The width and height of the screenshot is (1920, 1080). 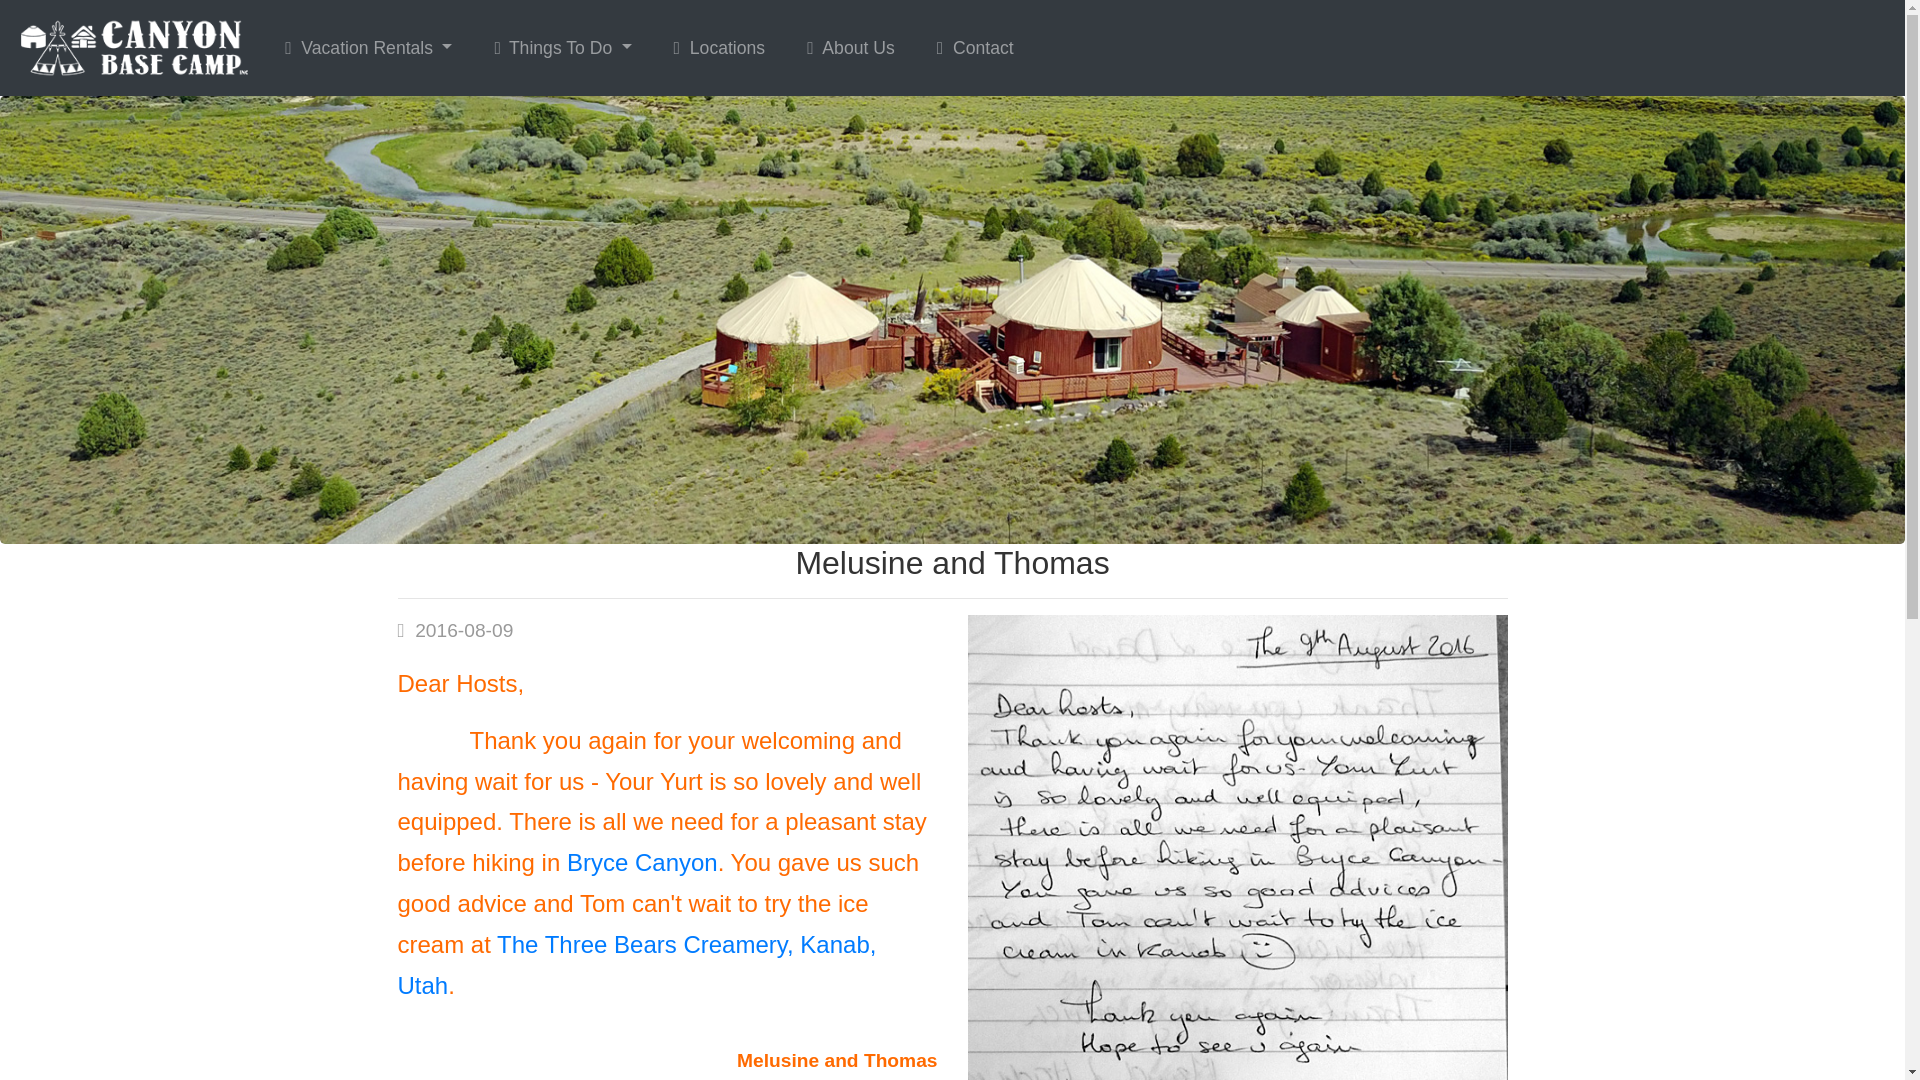 I want to click on About Us, so click(x=850, y=48).